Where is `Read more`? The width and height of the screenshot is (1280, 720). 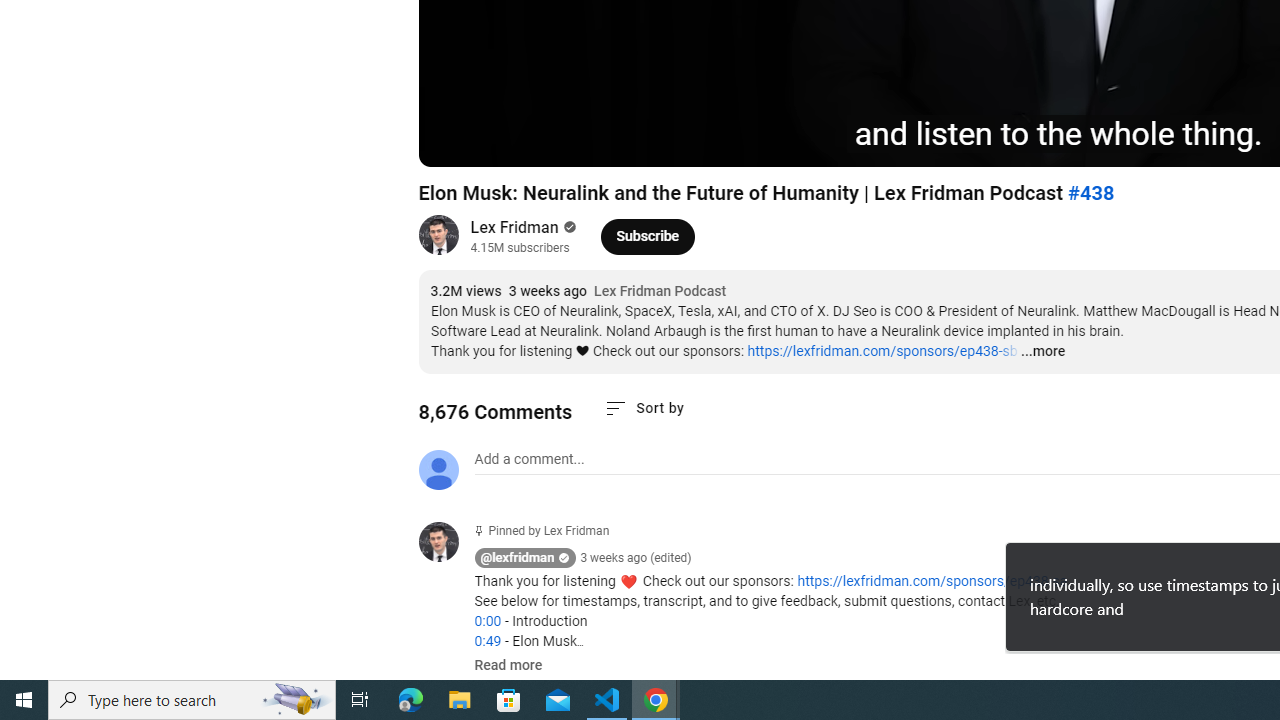 Read more is located at coordinates (508, 666).